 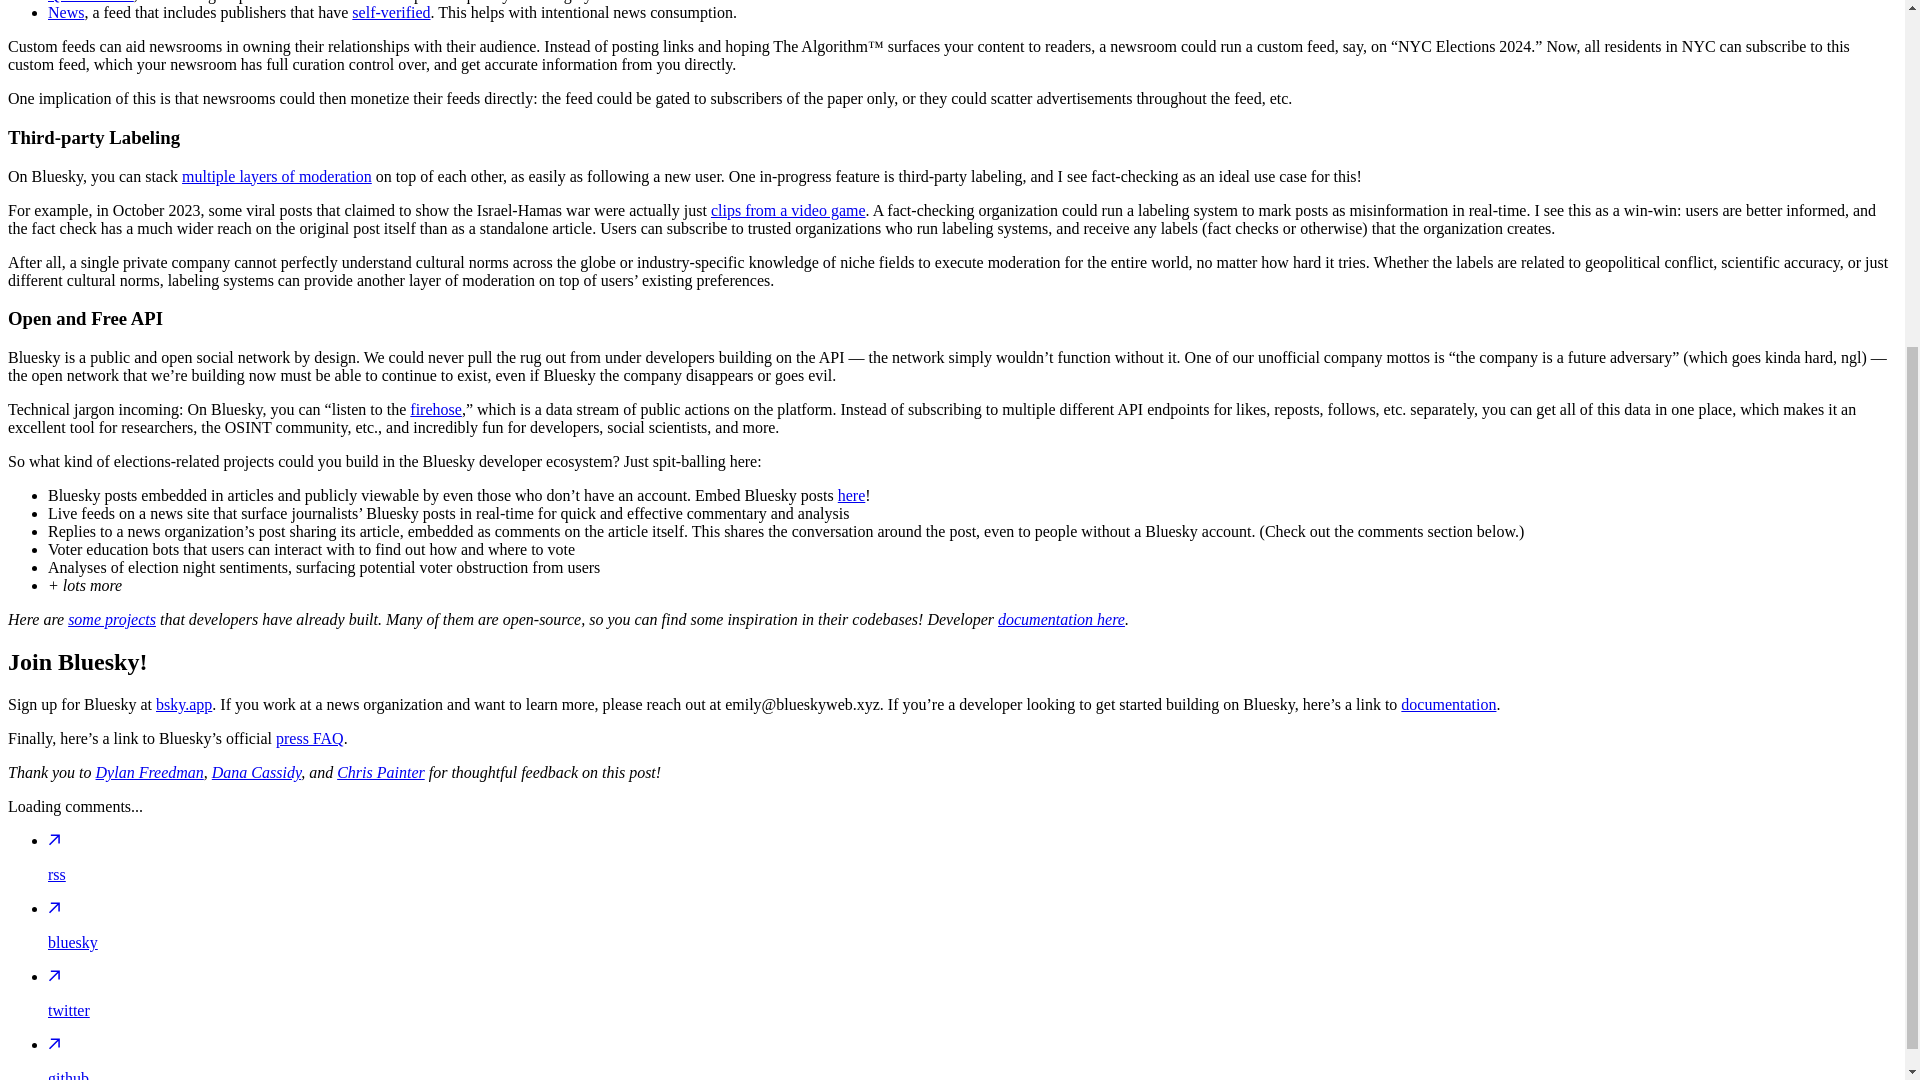 What do you see at coordinates (150, 772) in the screenshot?
I see `Dylan Freedman` at bounding box center [150, 772].